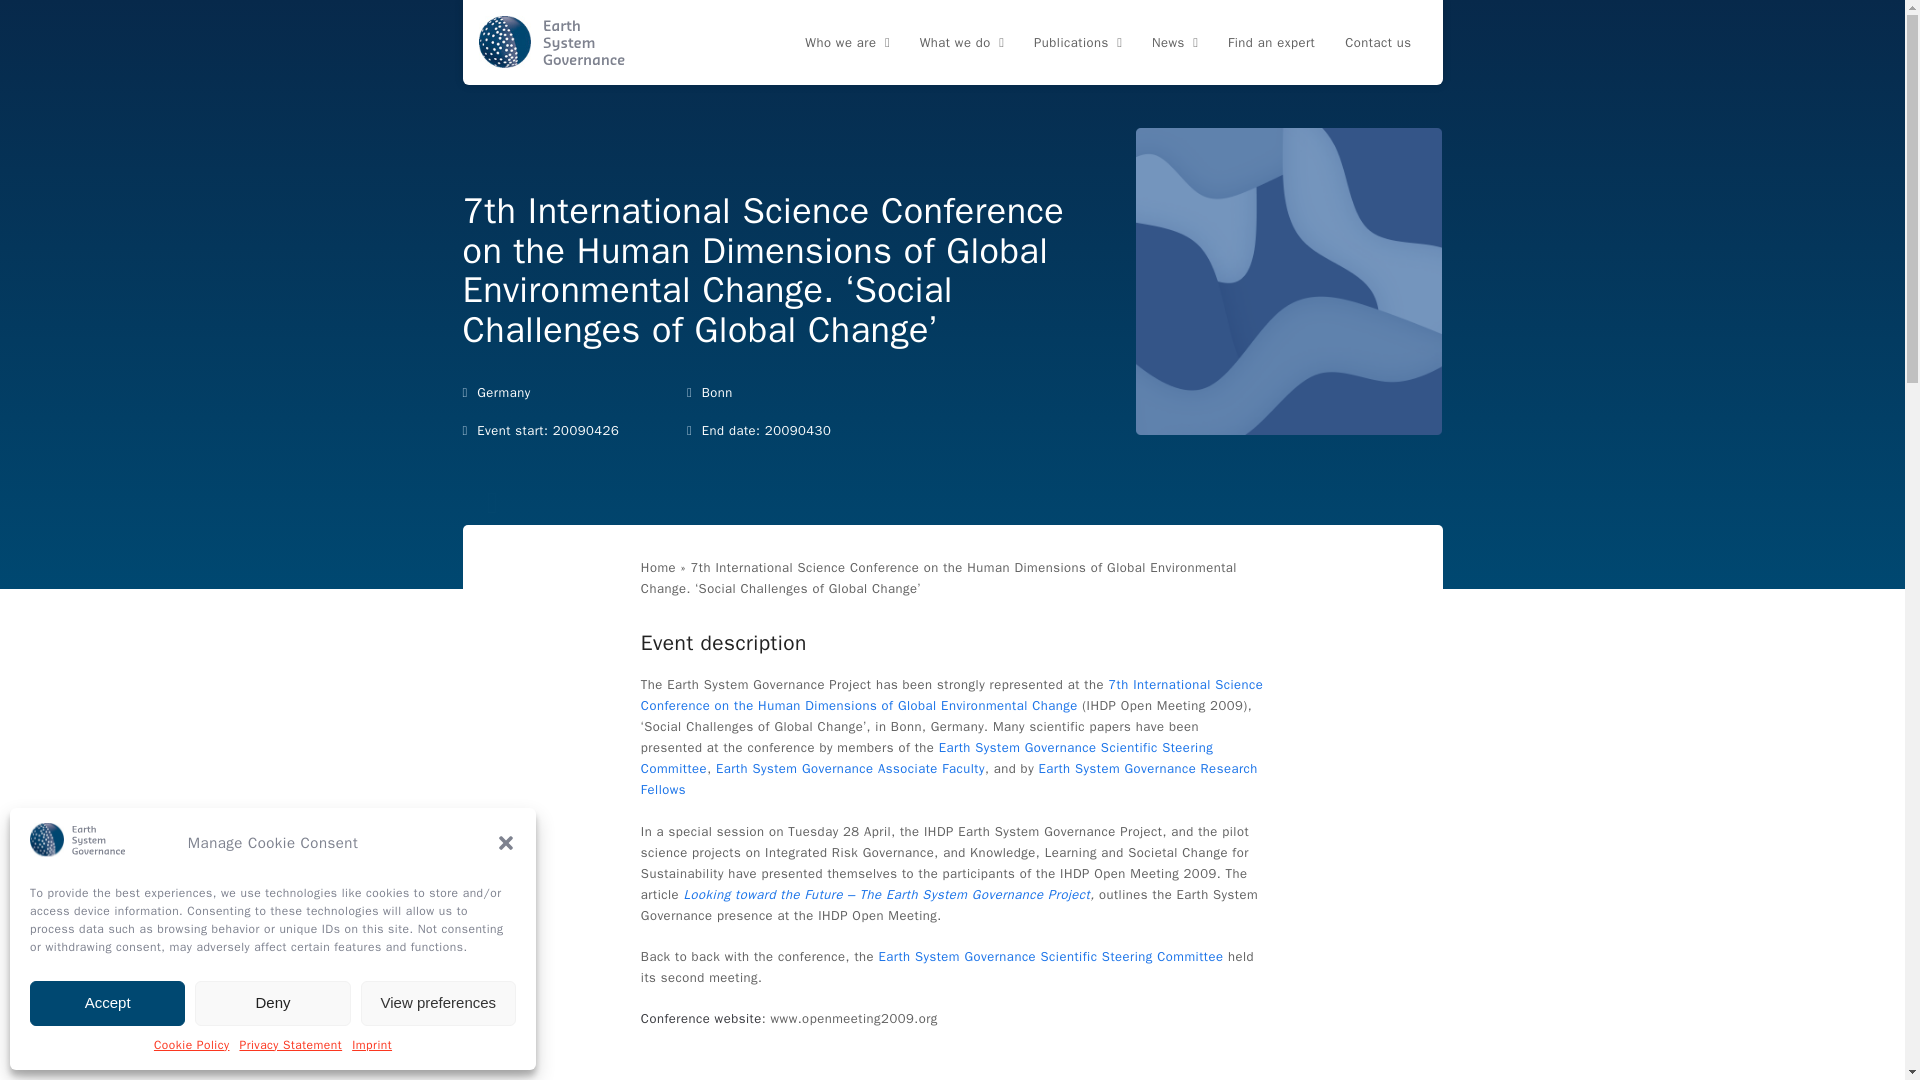 The height and width of the screenshot is (1080, 1920). Describe the element at coordinates (290, 1046) in the screenshot. I see `Privacy Statement` at that location.